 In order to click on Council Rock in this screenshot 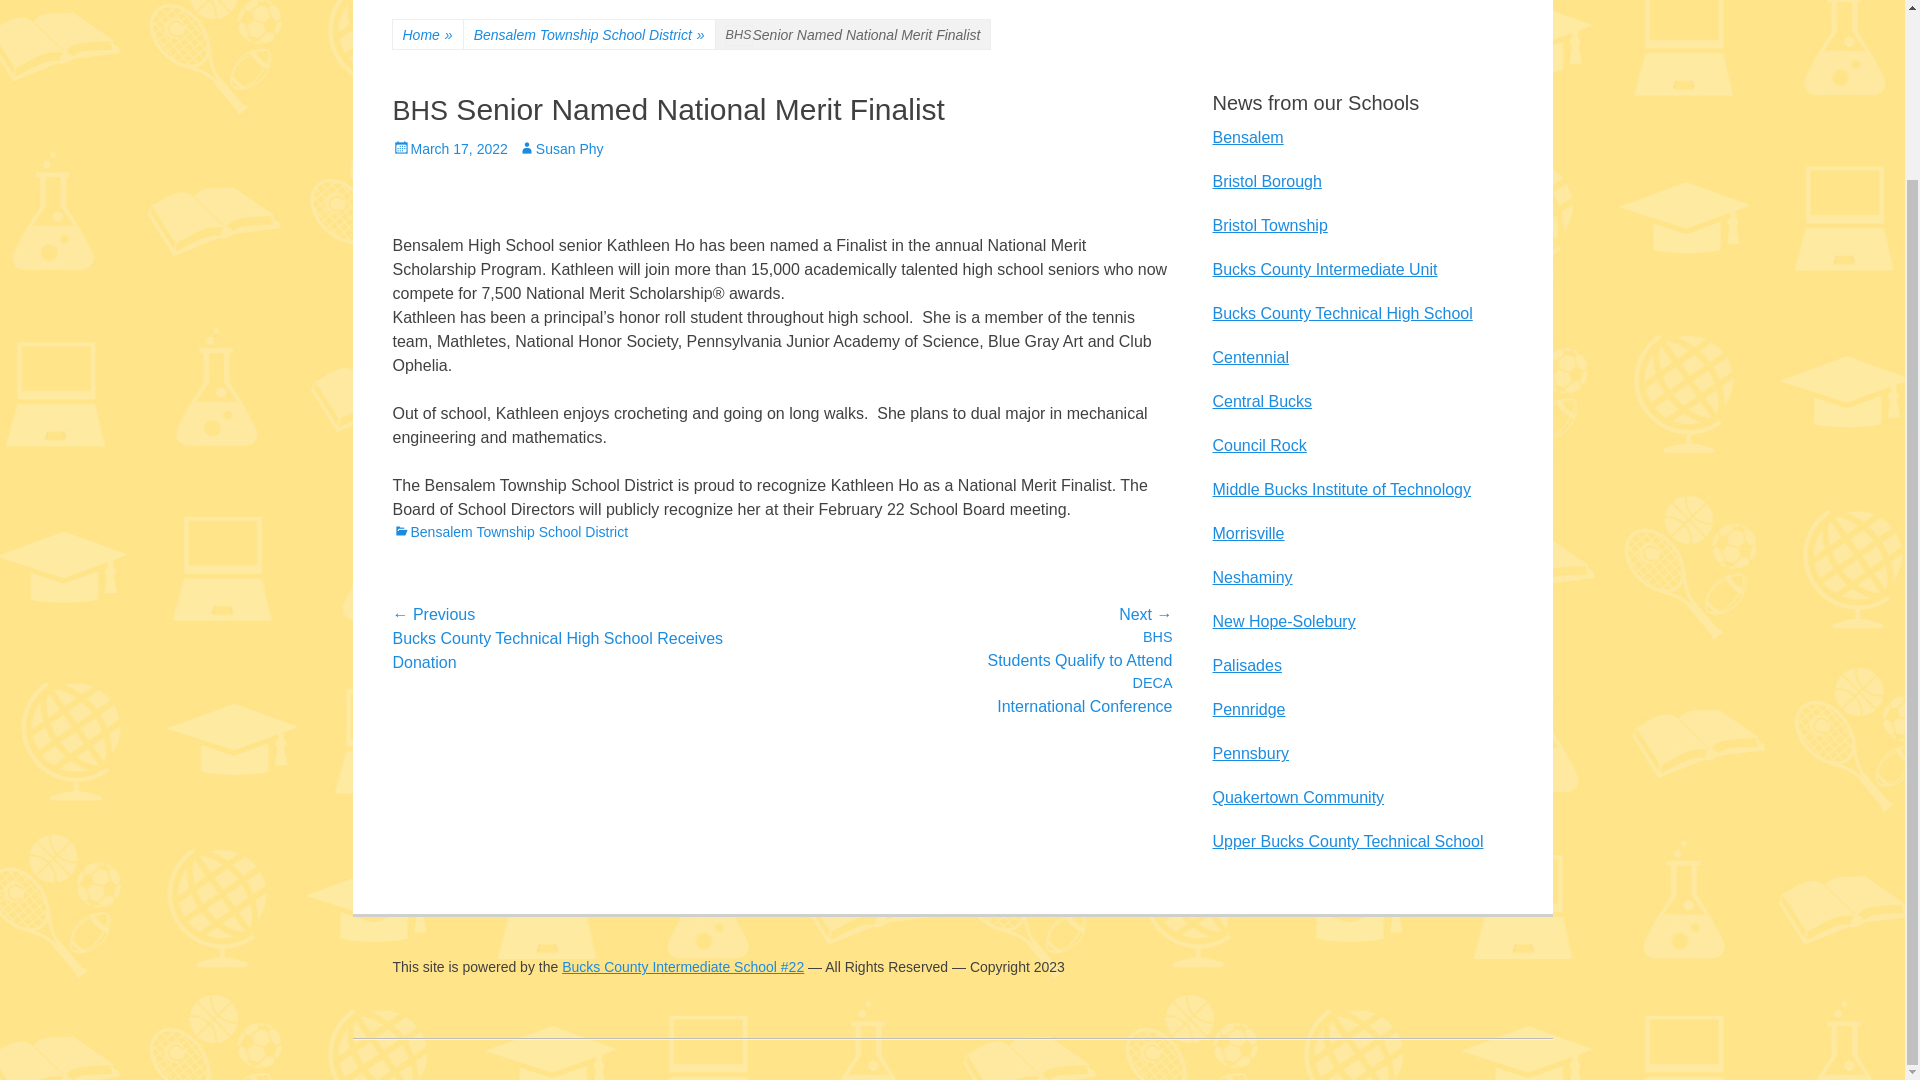, I will do `click(1258, 445)`.